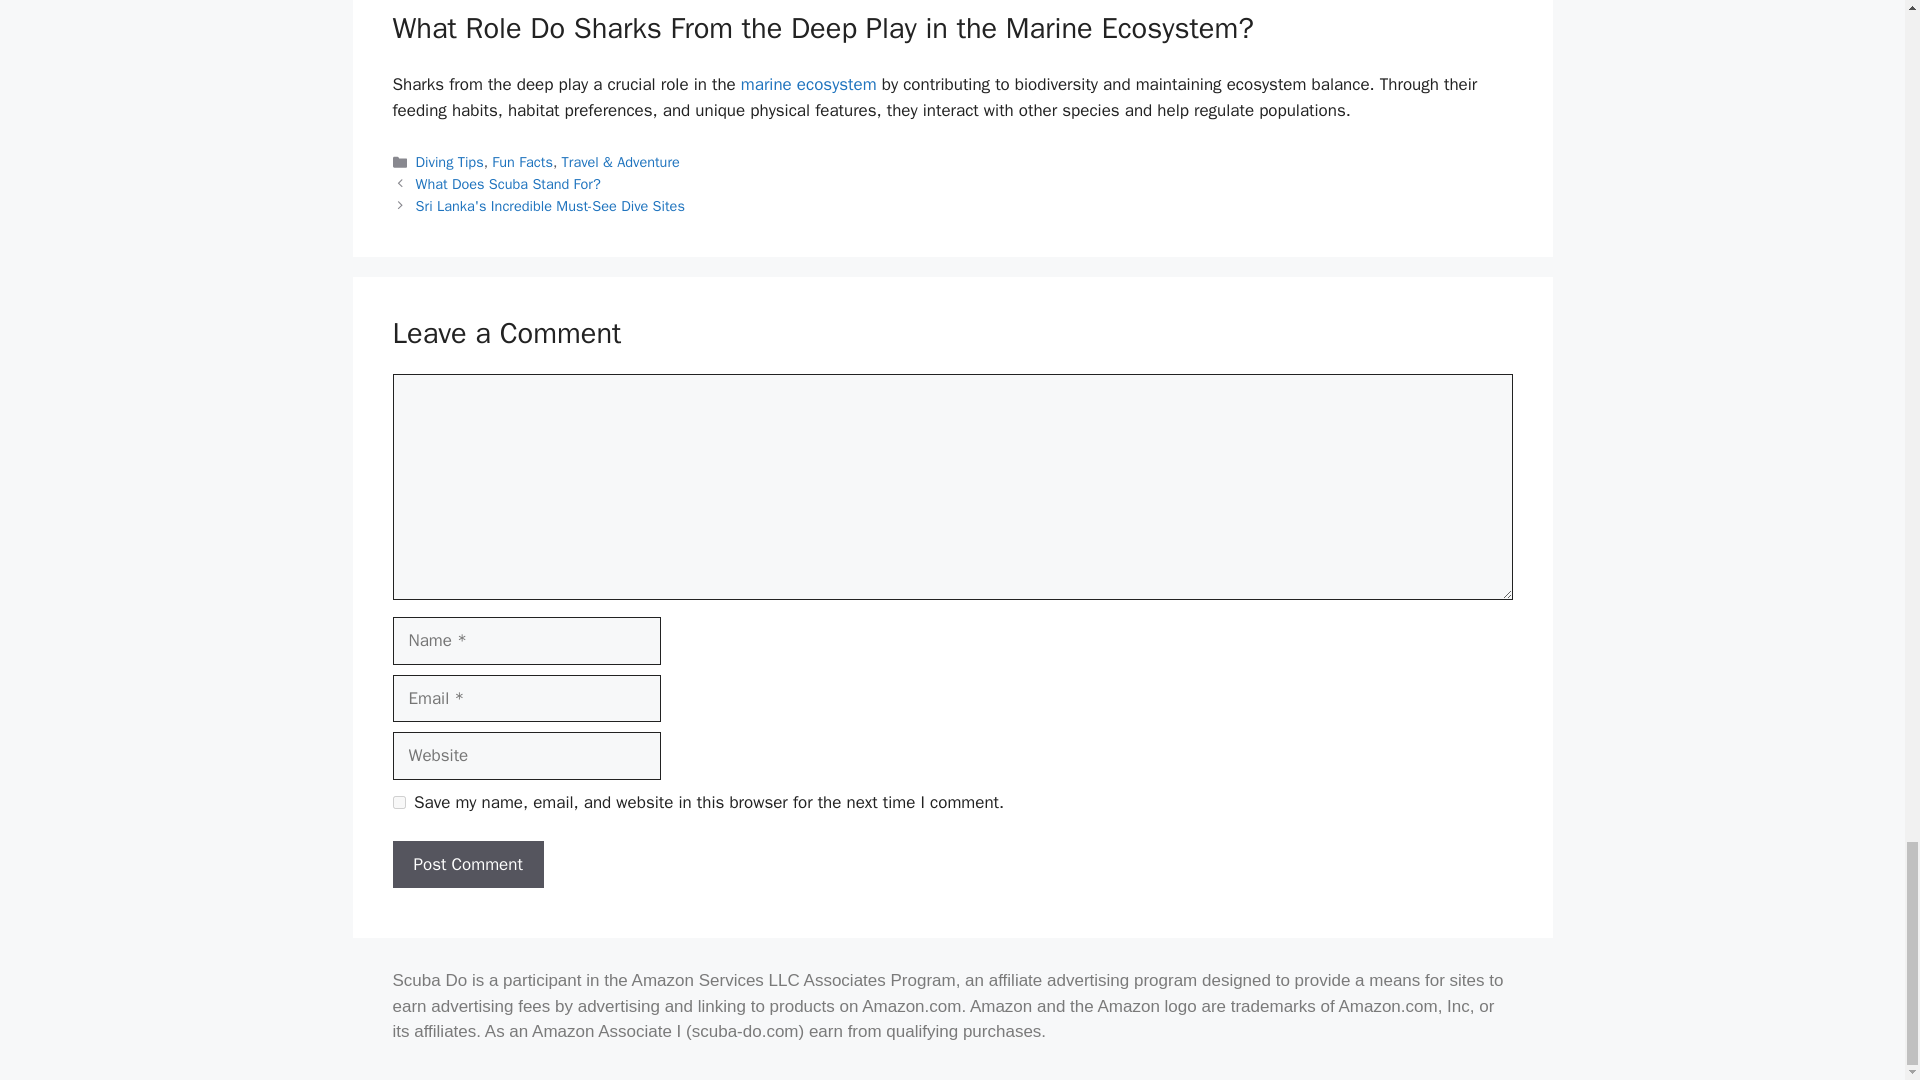 The image size is (1920, 1080). I want to click on What Does Scuba Stand For?, so click(508, 184).